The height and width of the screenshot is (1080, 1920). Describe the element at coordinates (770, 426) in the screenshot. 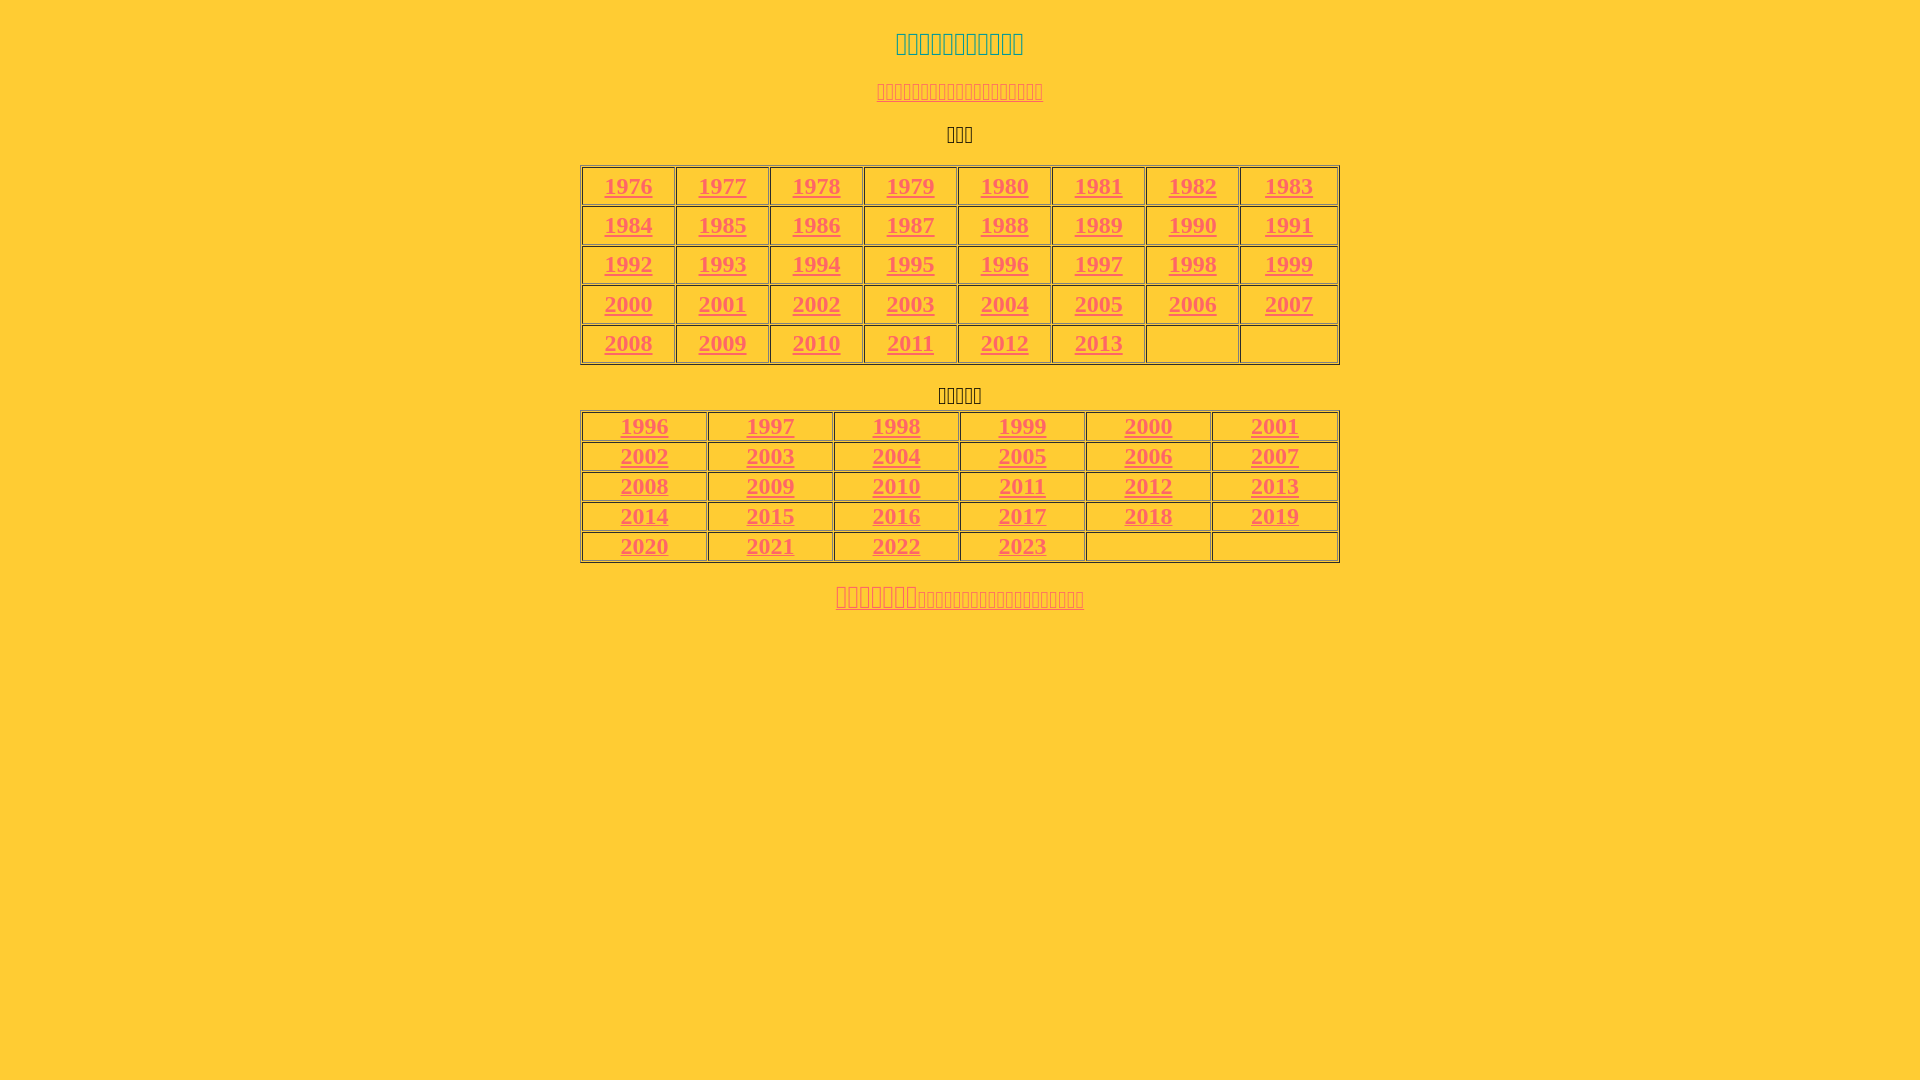

I see `1997` at that location.